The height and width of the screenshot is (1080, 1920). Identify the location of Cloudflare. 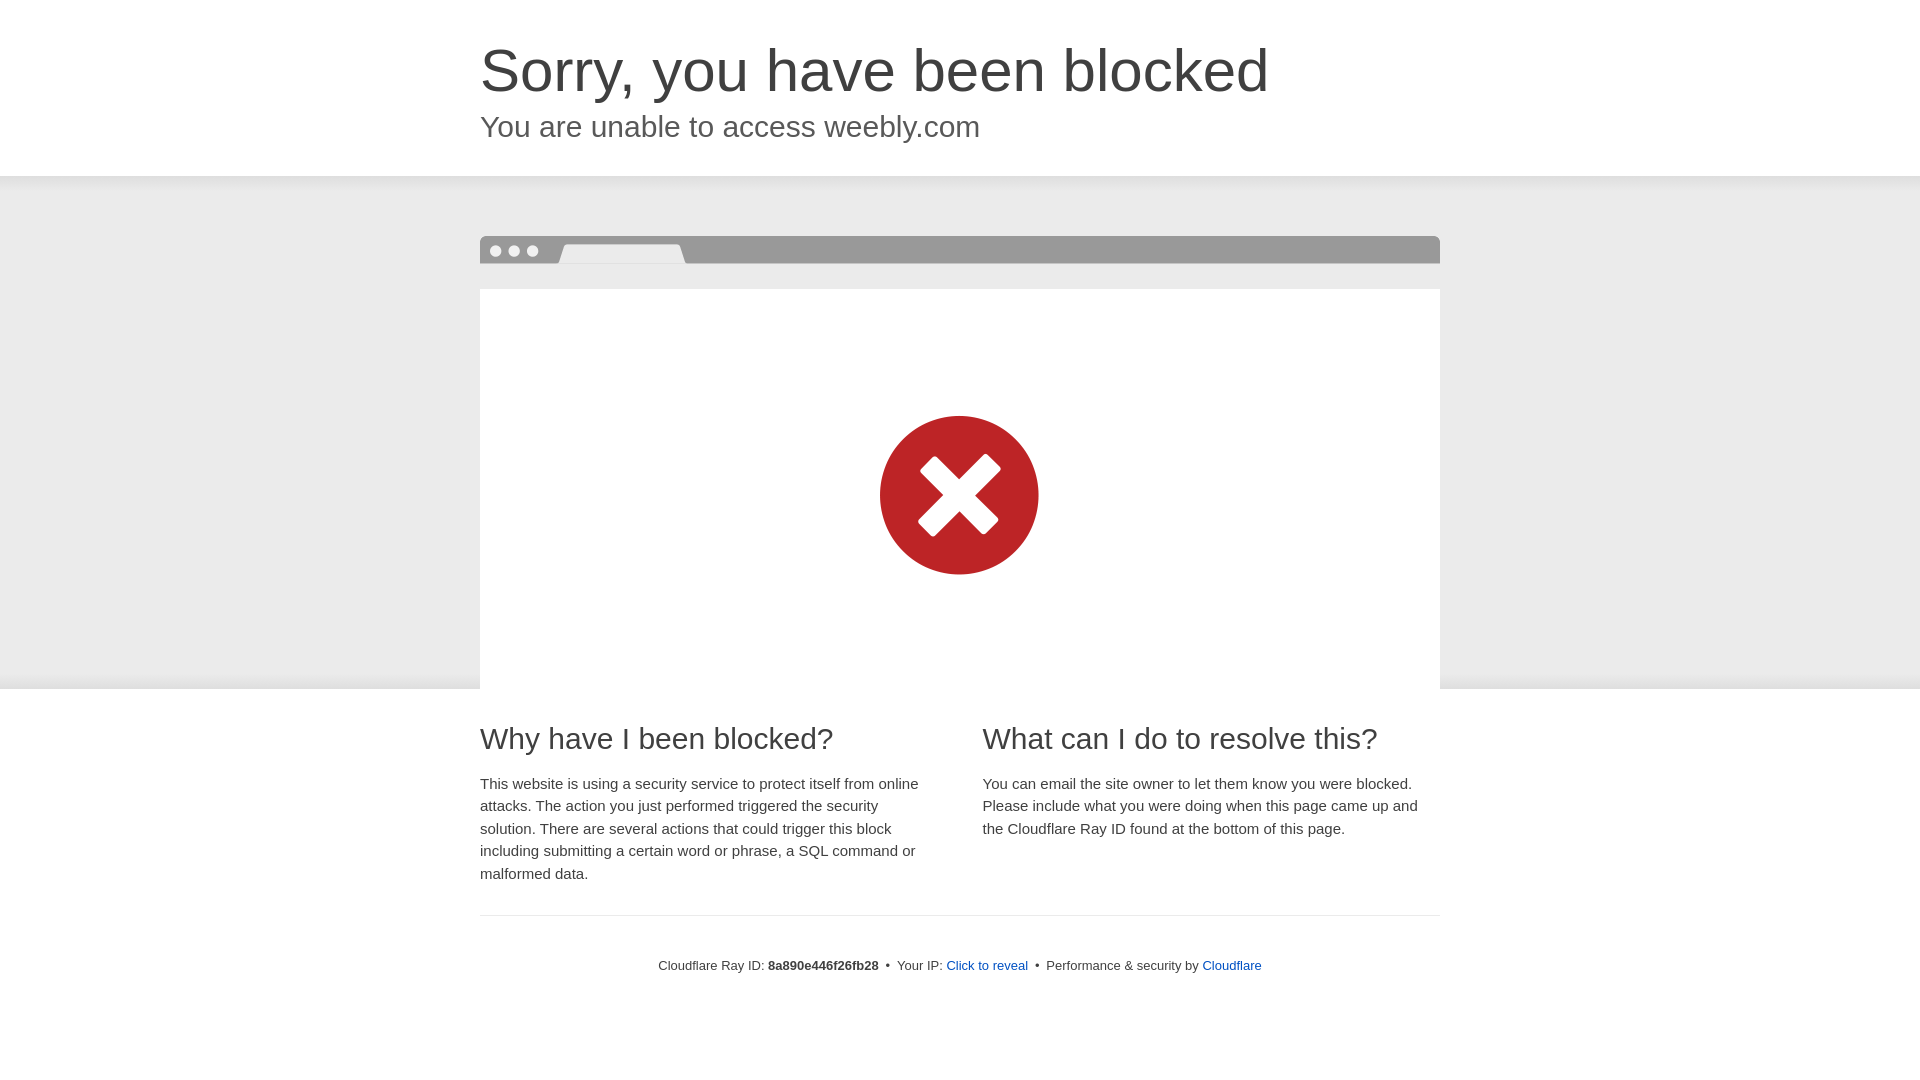
(1231, 965).